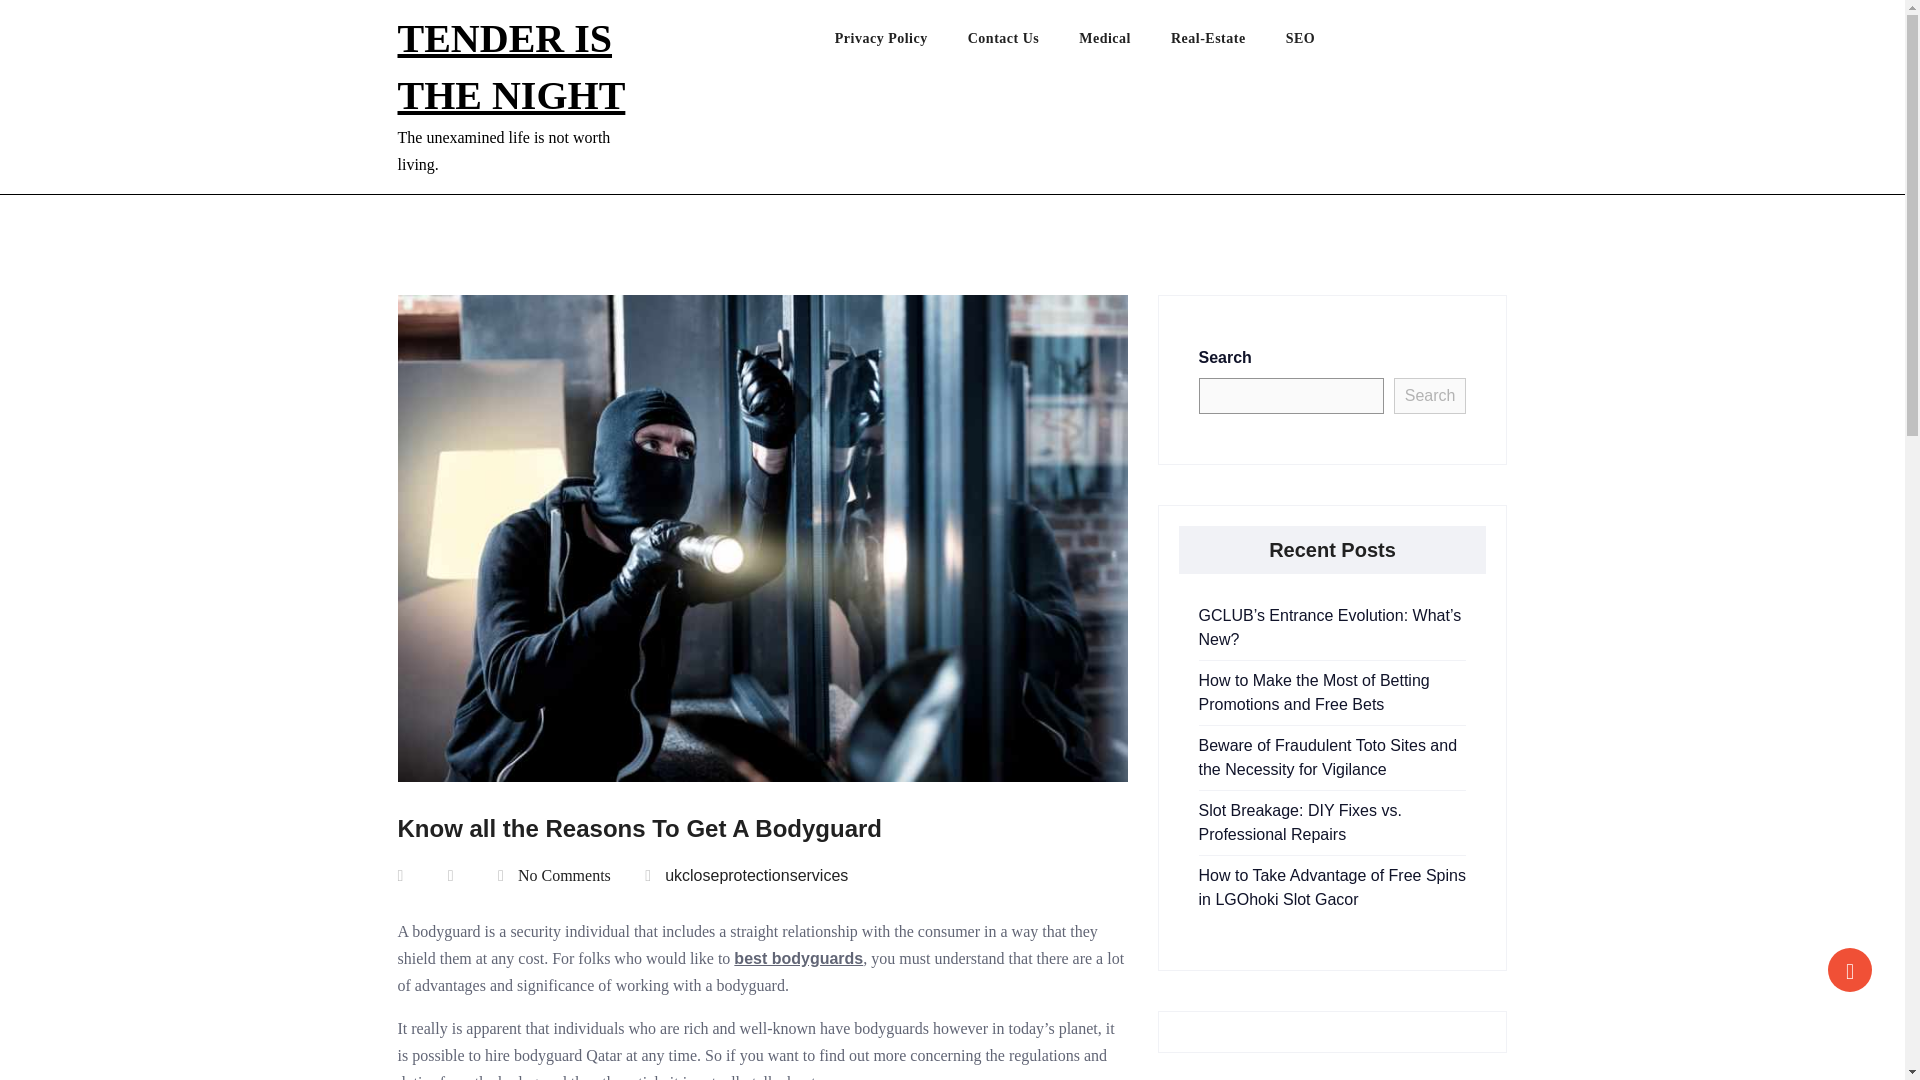 This screenshot has height=1080, width=1920. What do you see at coordinates (756, 876) in the screenshot?
I see `ukcloseprotectionservices` at bounding box center [756, 876].